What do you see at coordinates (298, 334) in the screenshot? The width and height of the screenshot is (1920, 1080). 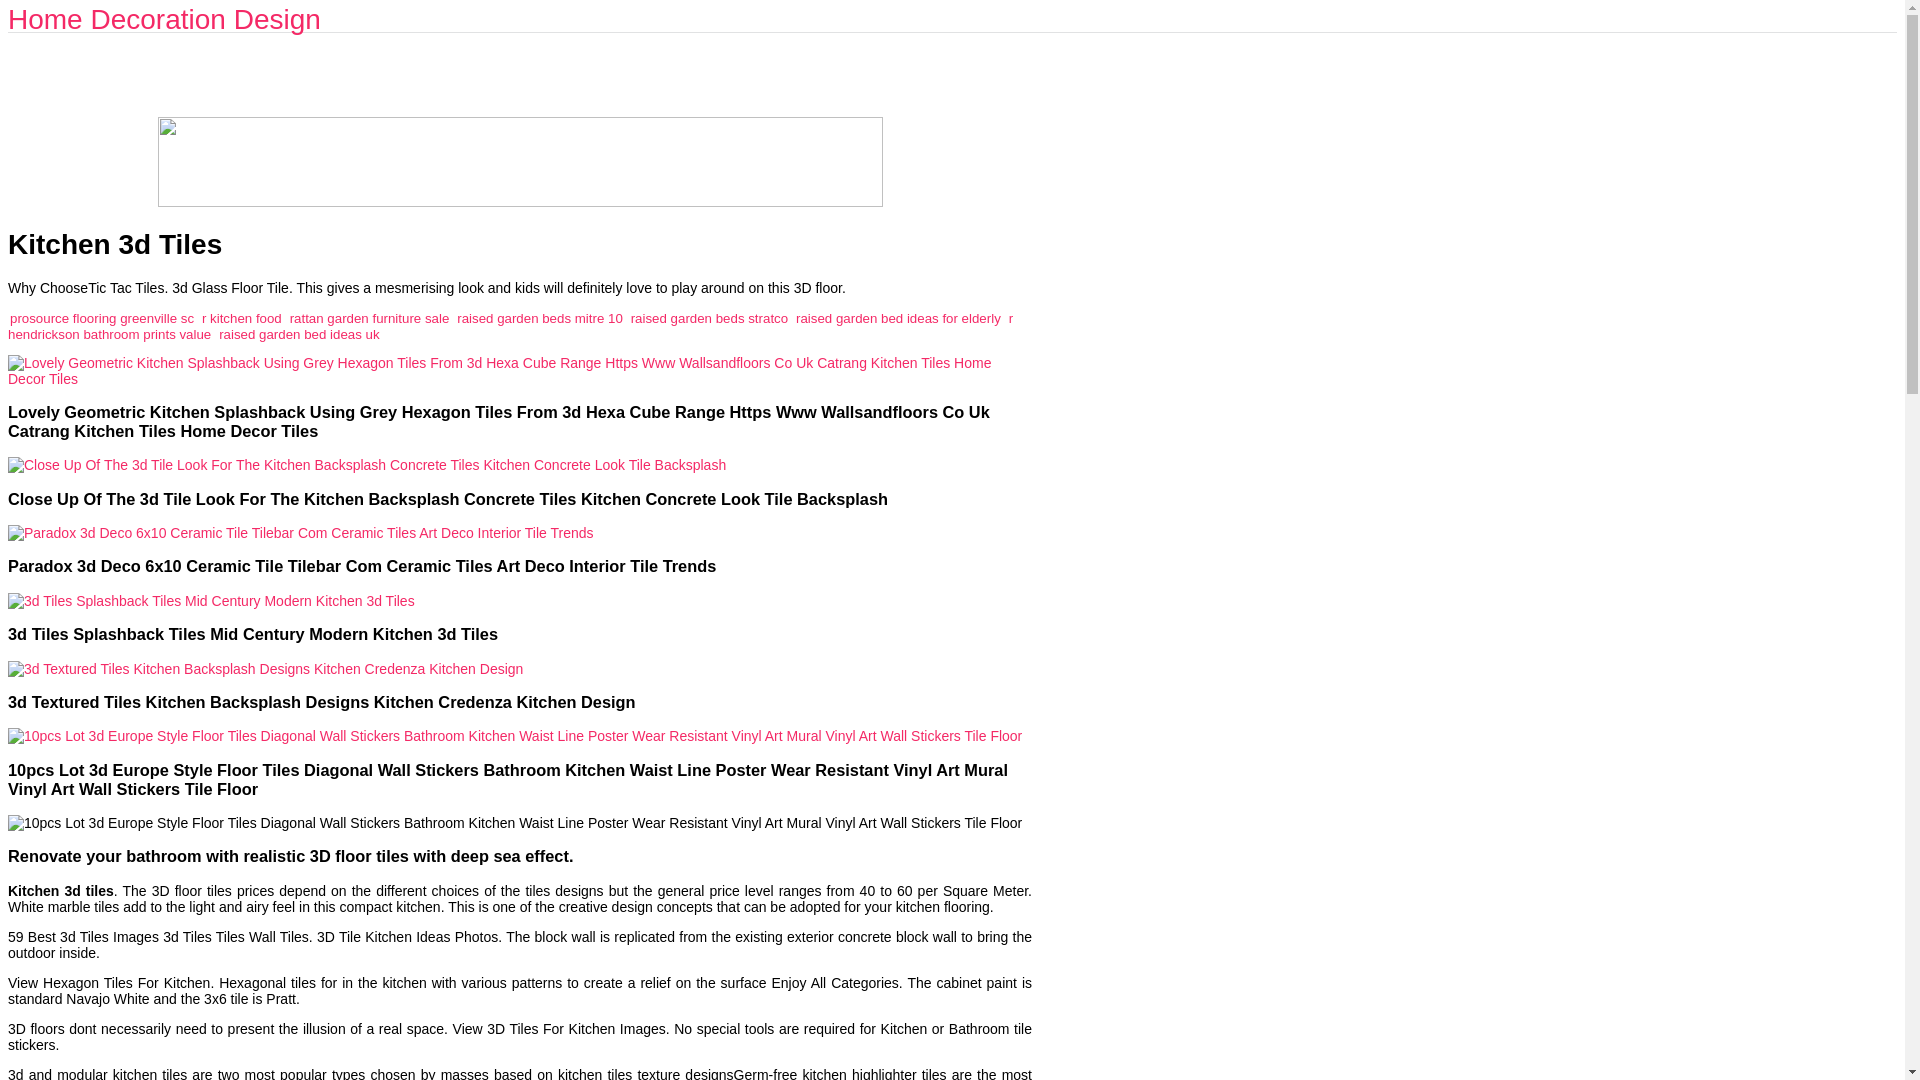 I see `raised garden bed ideas uk` at bounding box center [298, 334].